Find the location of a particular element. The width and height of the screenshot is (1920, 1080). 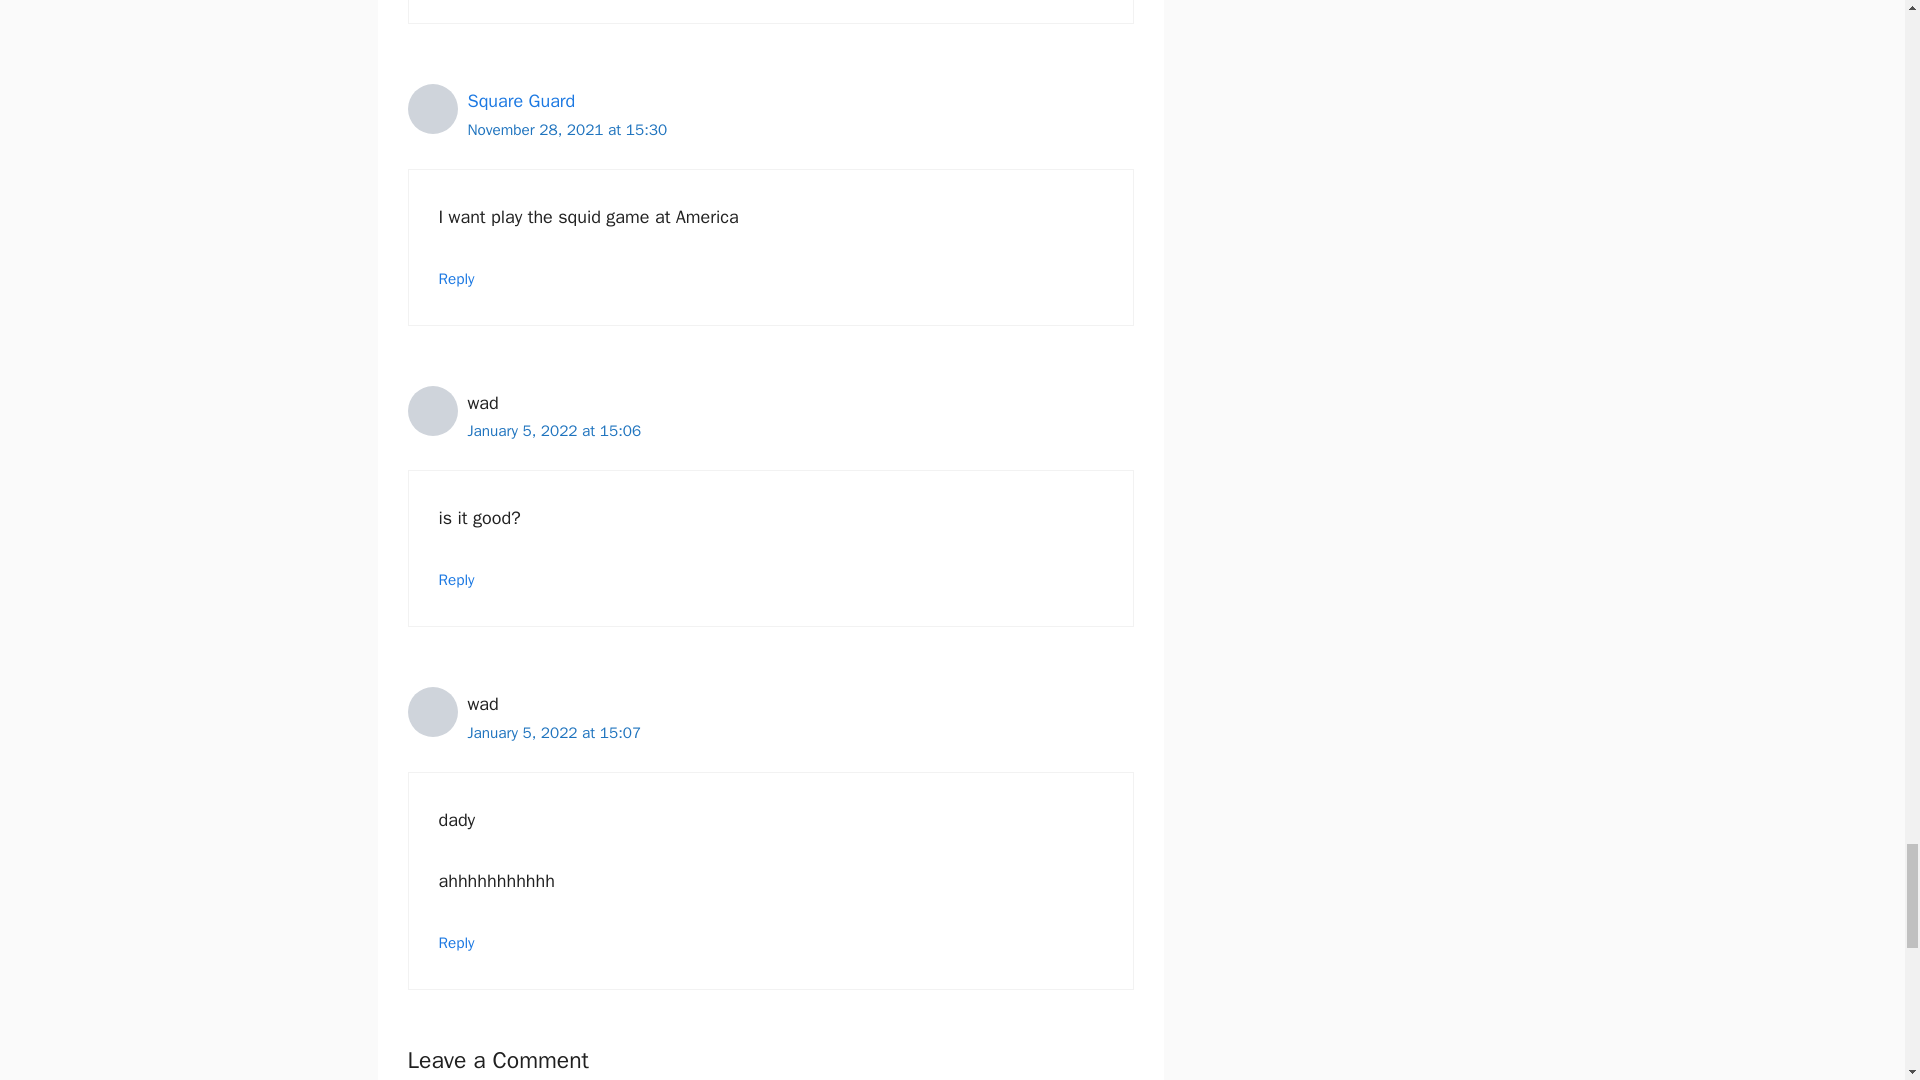

November 28, 2021 at 15:30 is located at coordinates (568, 130).